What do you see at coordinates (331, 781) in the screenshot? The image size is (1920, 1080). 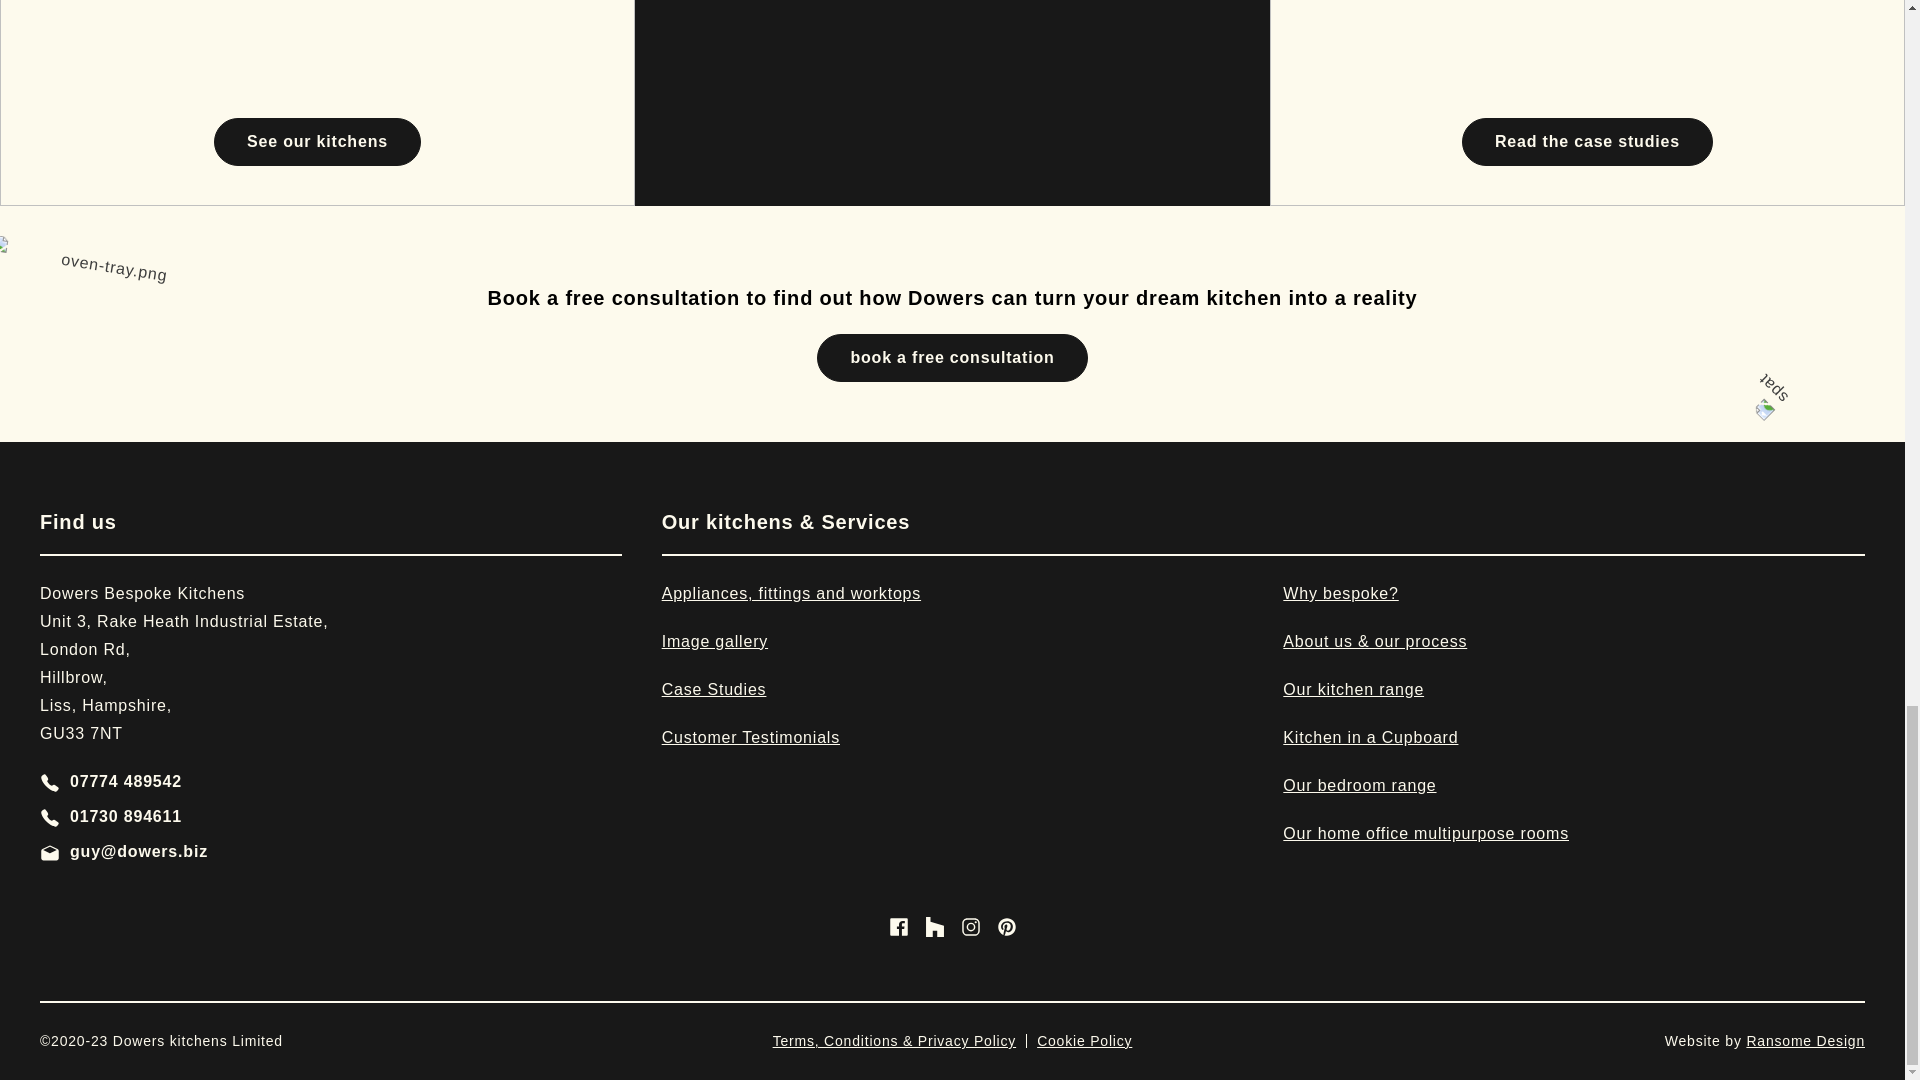 I see `ionicons-v5-g` at bounding box center [331, 781].